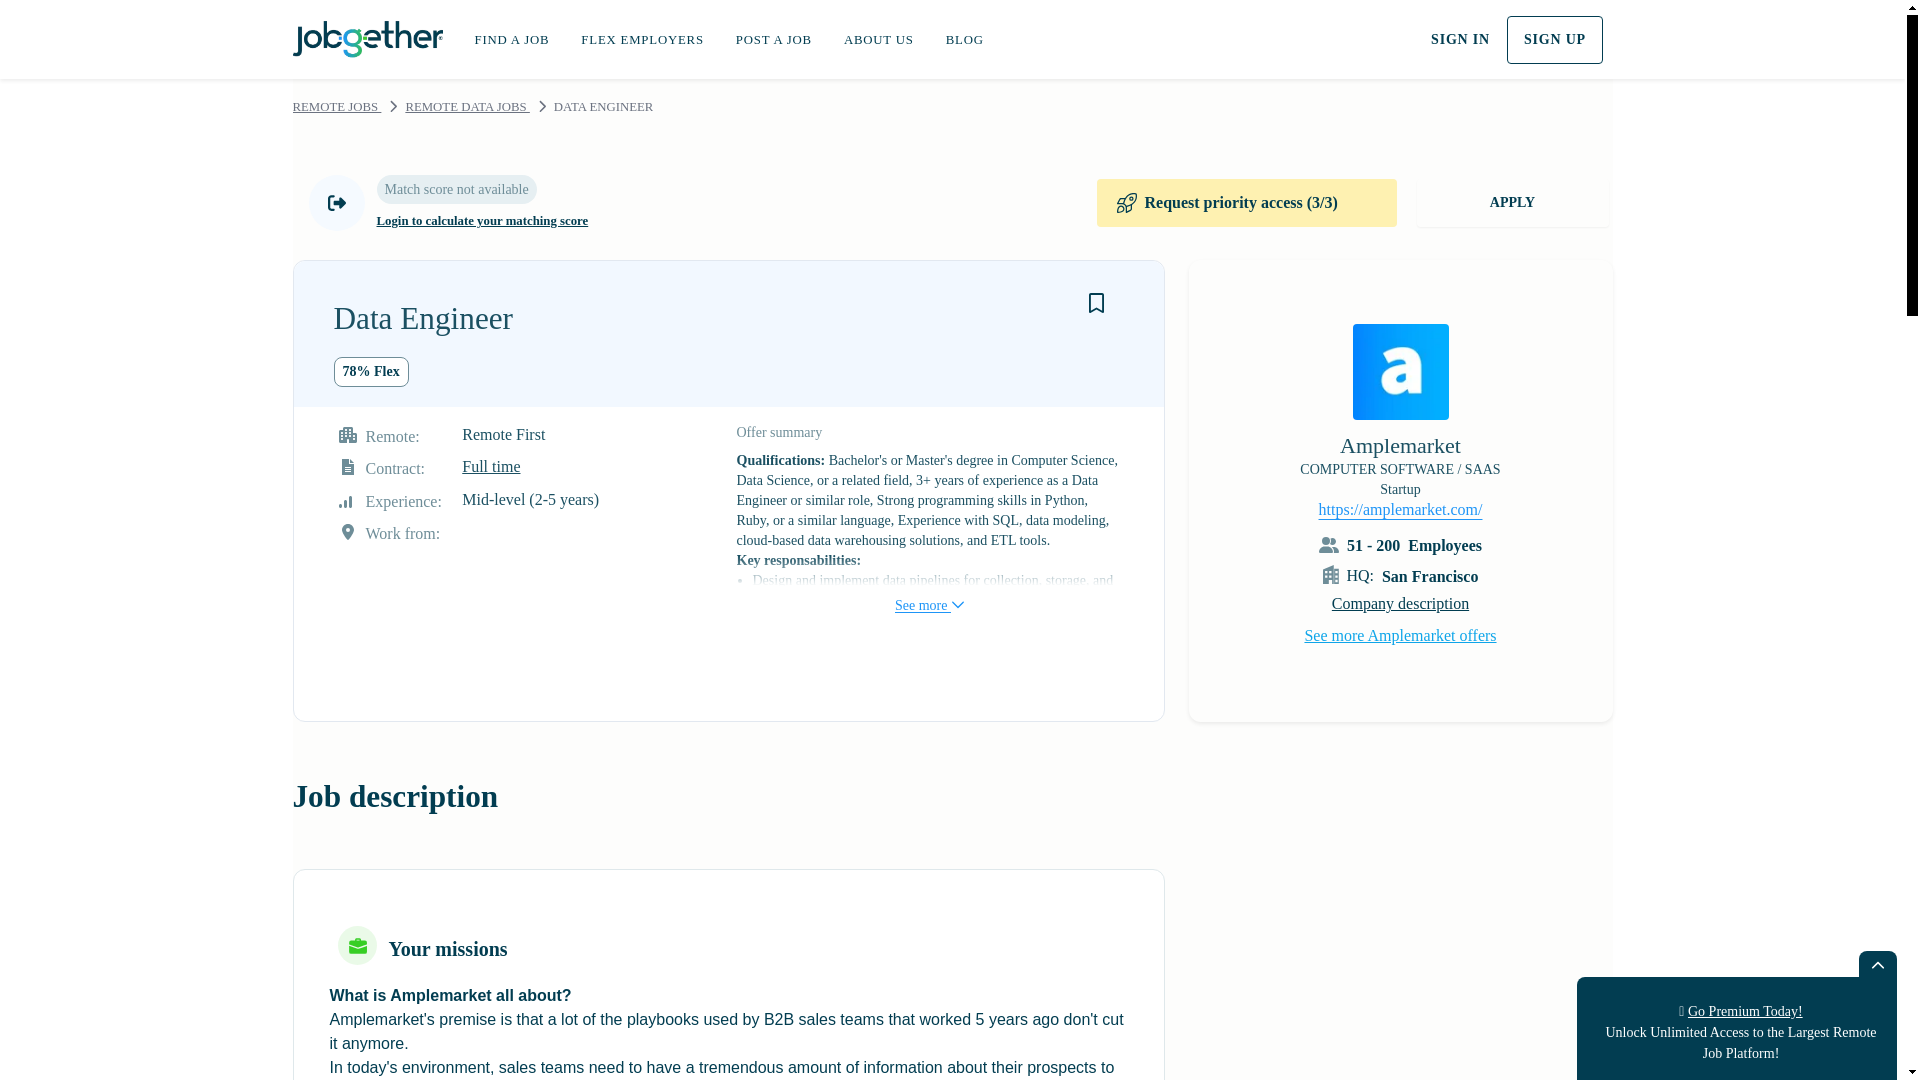 This screenshot has width=1920, height=1080. What do you see at coordinates (467, 107) in the screenshot?
I see `REMOTE DATA JOBS` at bounding box center [467, 107].